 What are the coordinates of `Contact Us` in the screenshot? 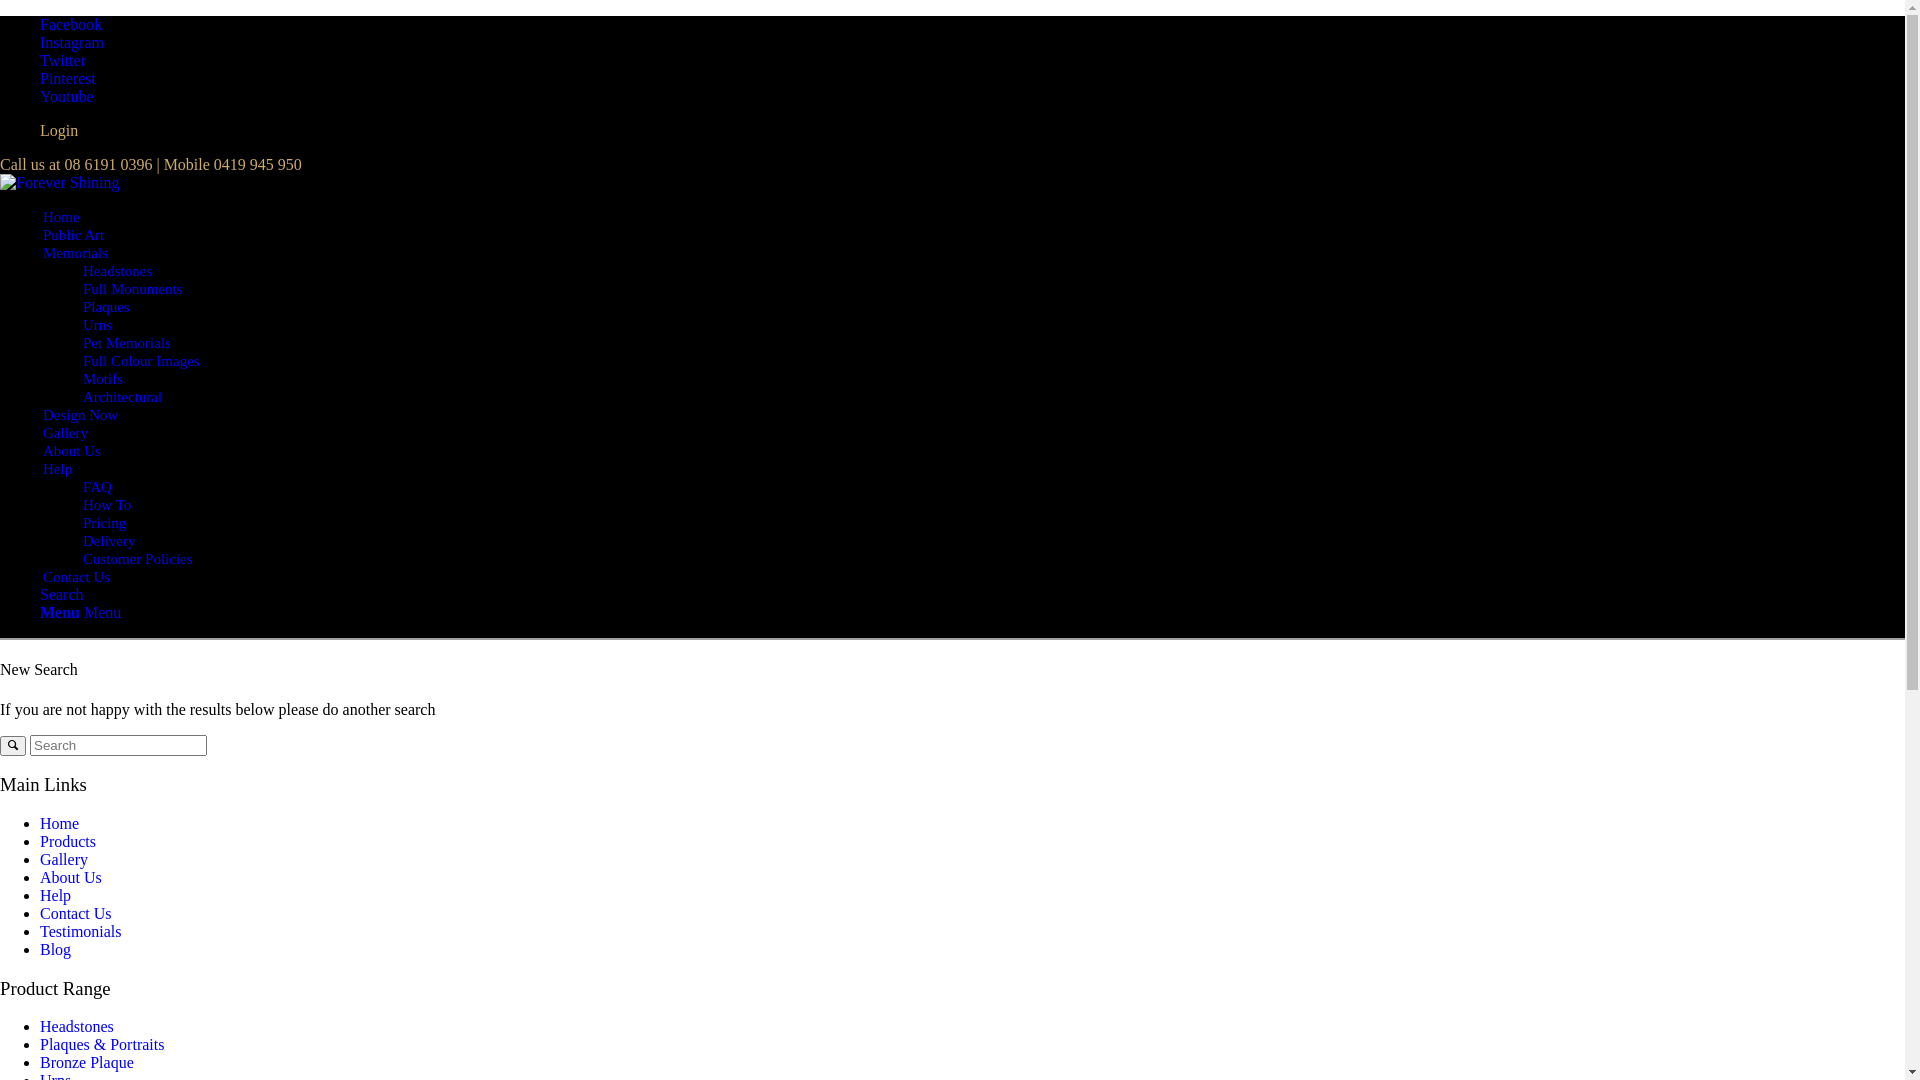 It's located at (76, 913).